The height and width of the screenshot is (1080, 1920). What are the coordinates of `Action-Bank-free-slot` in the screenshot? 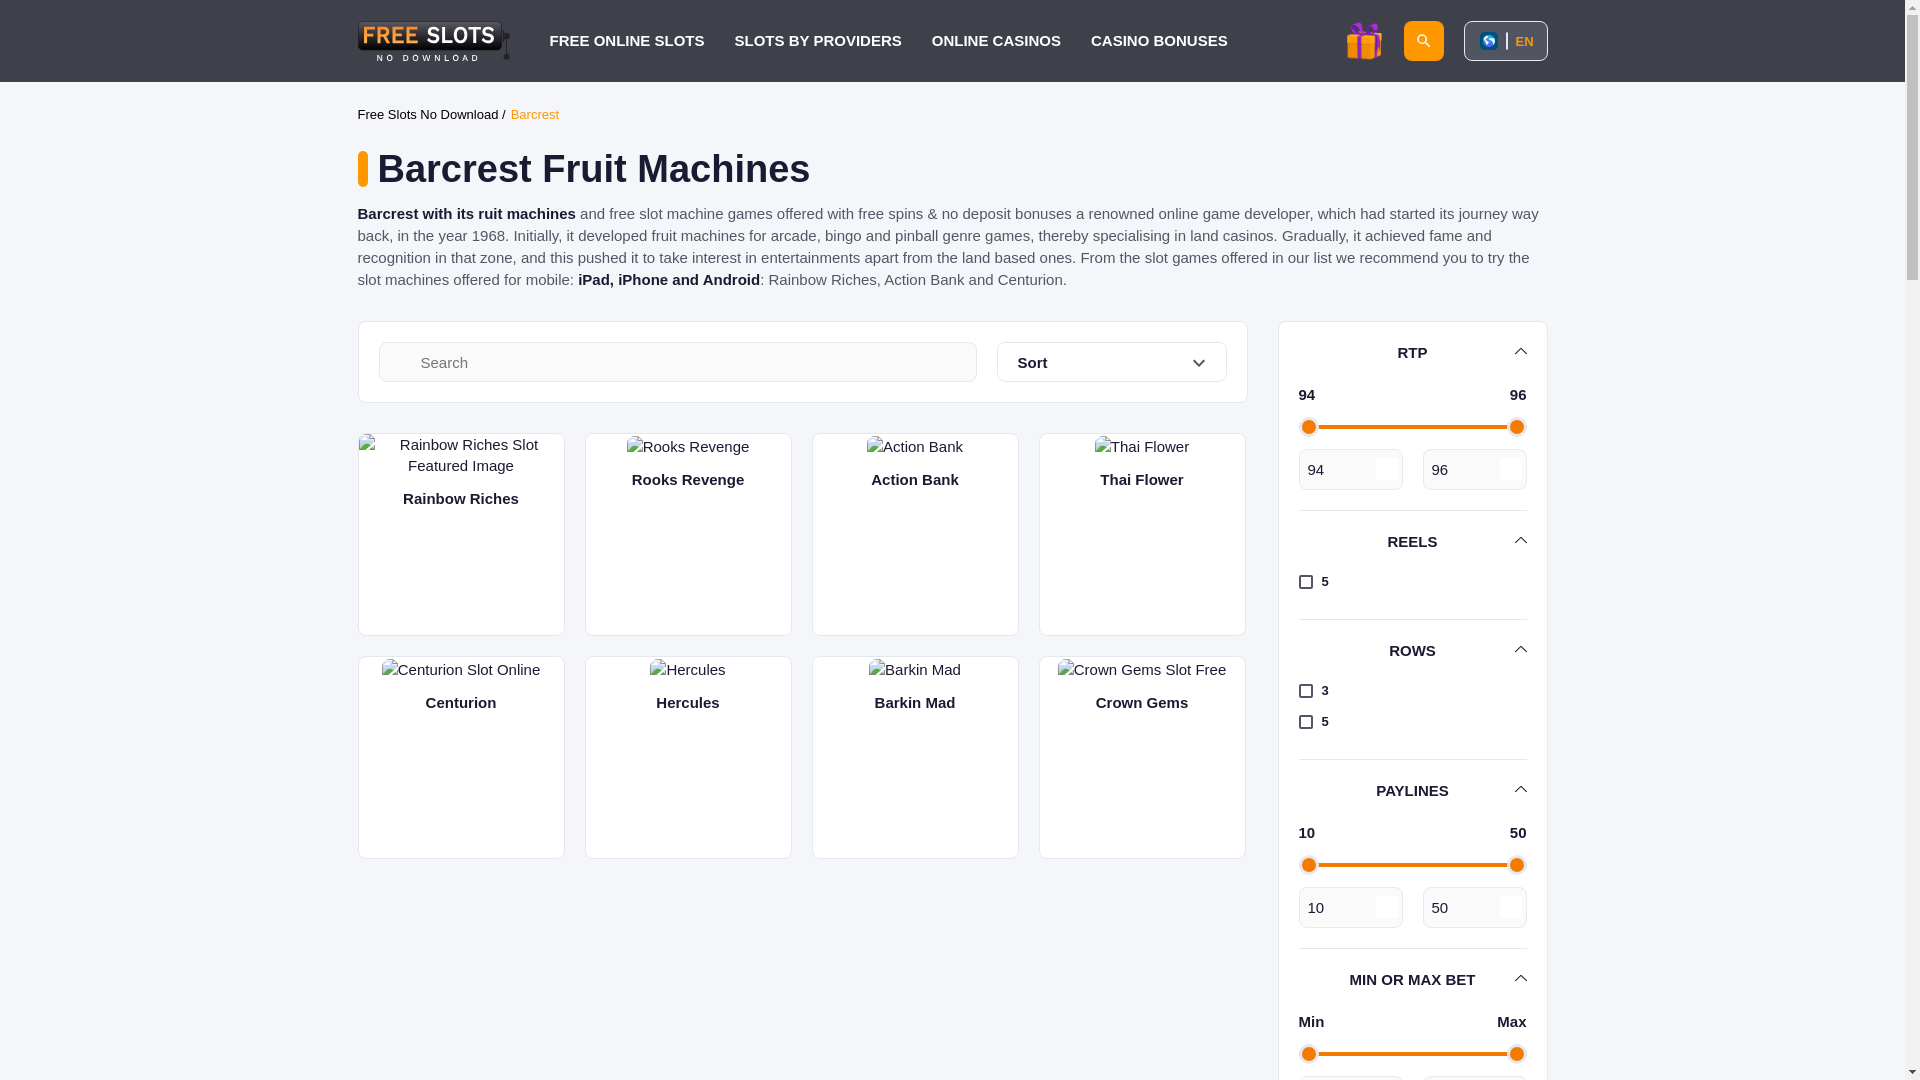 It's located at (915, 446).